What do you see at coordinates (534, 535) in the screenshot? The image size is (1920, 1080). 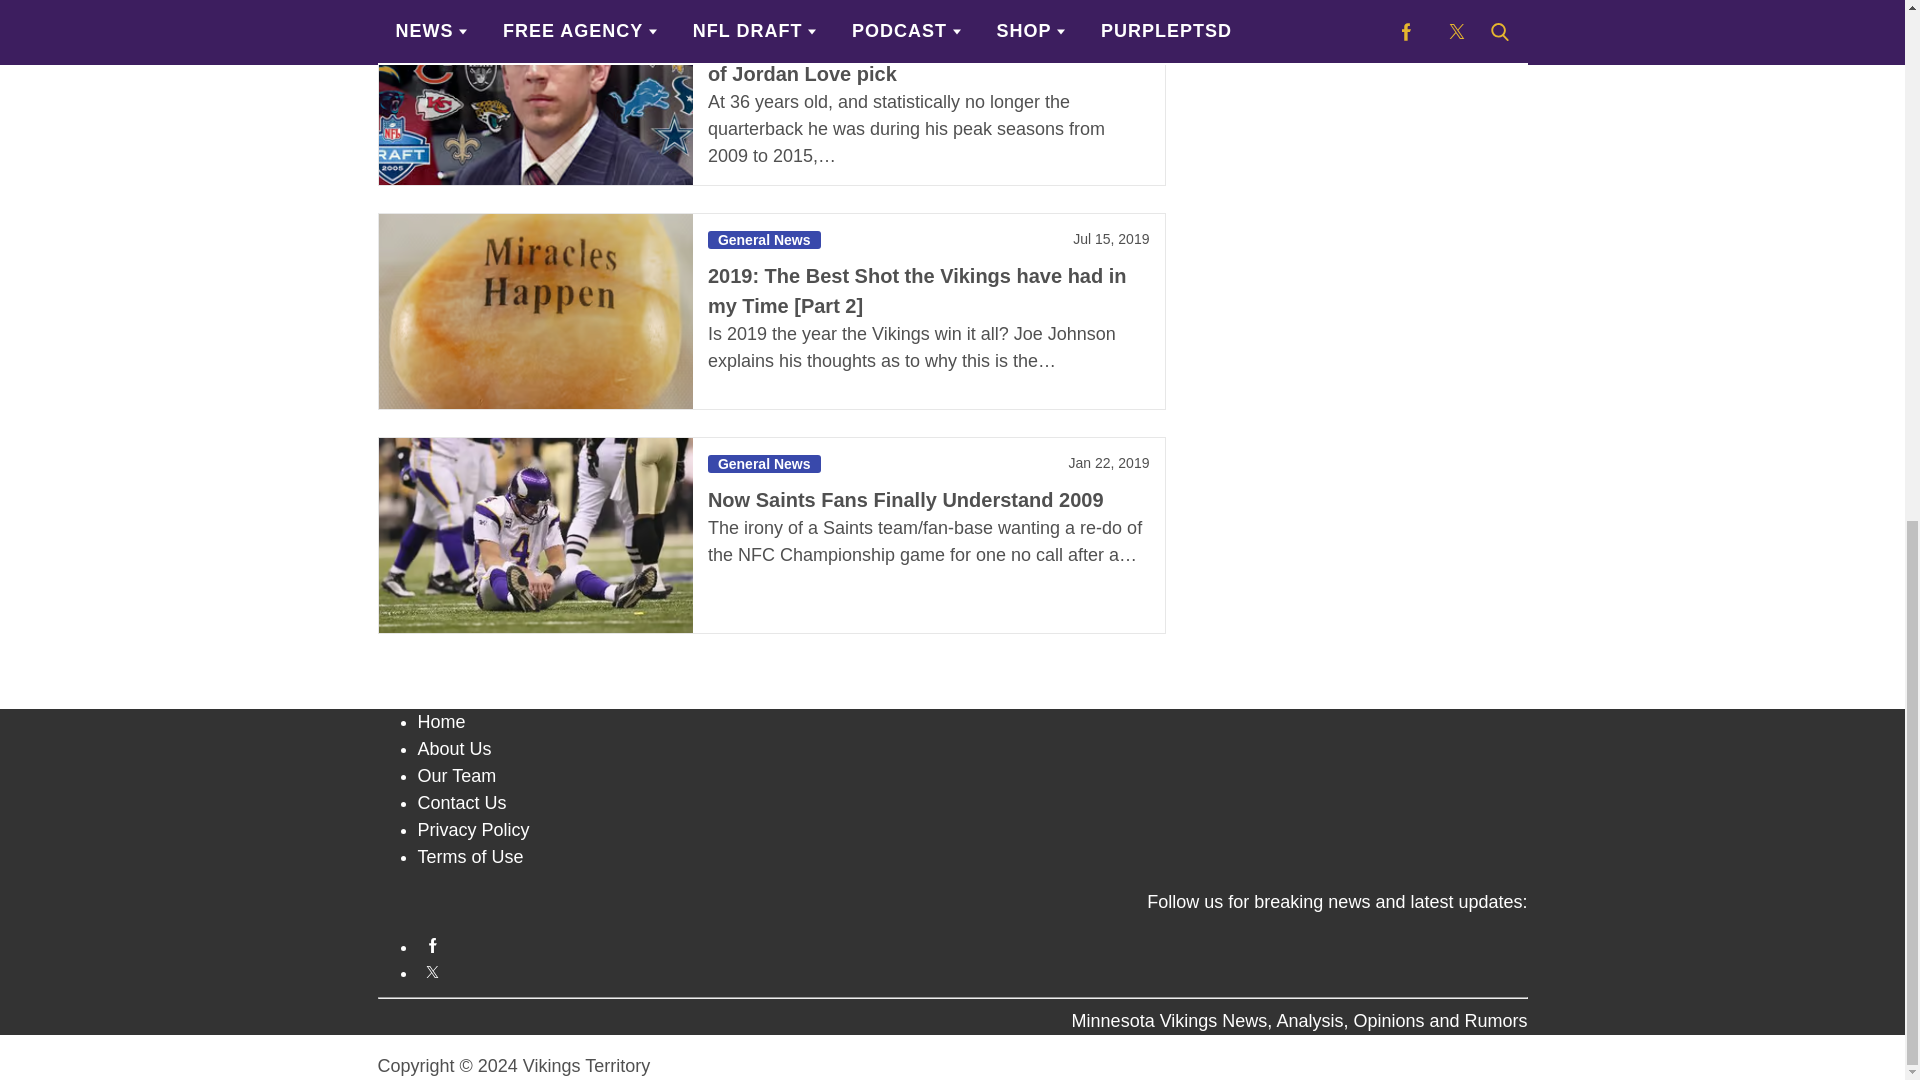 I see `Now Saints Fans Finally Understand 2009` at bounding box center [534, 535].